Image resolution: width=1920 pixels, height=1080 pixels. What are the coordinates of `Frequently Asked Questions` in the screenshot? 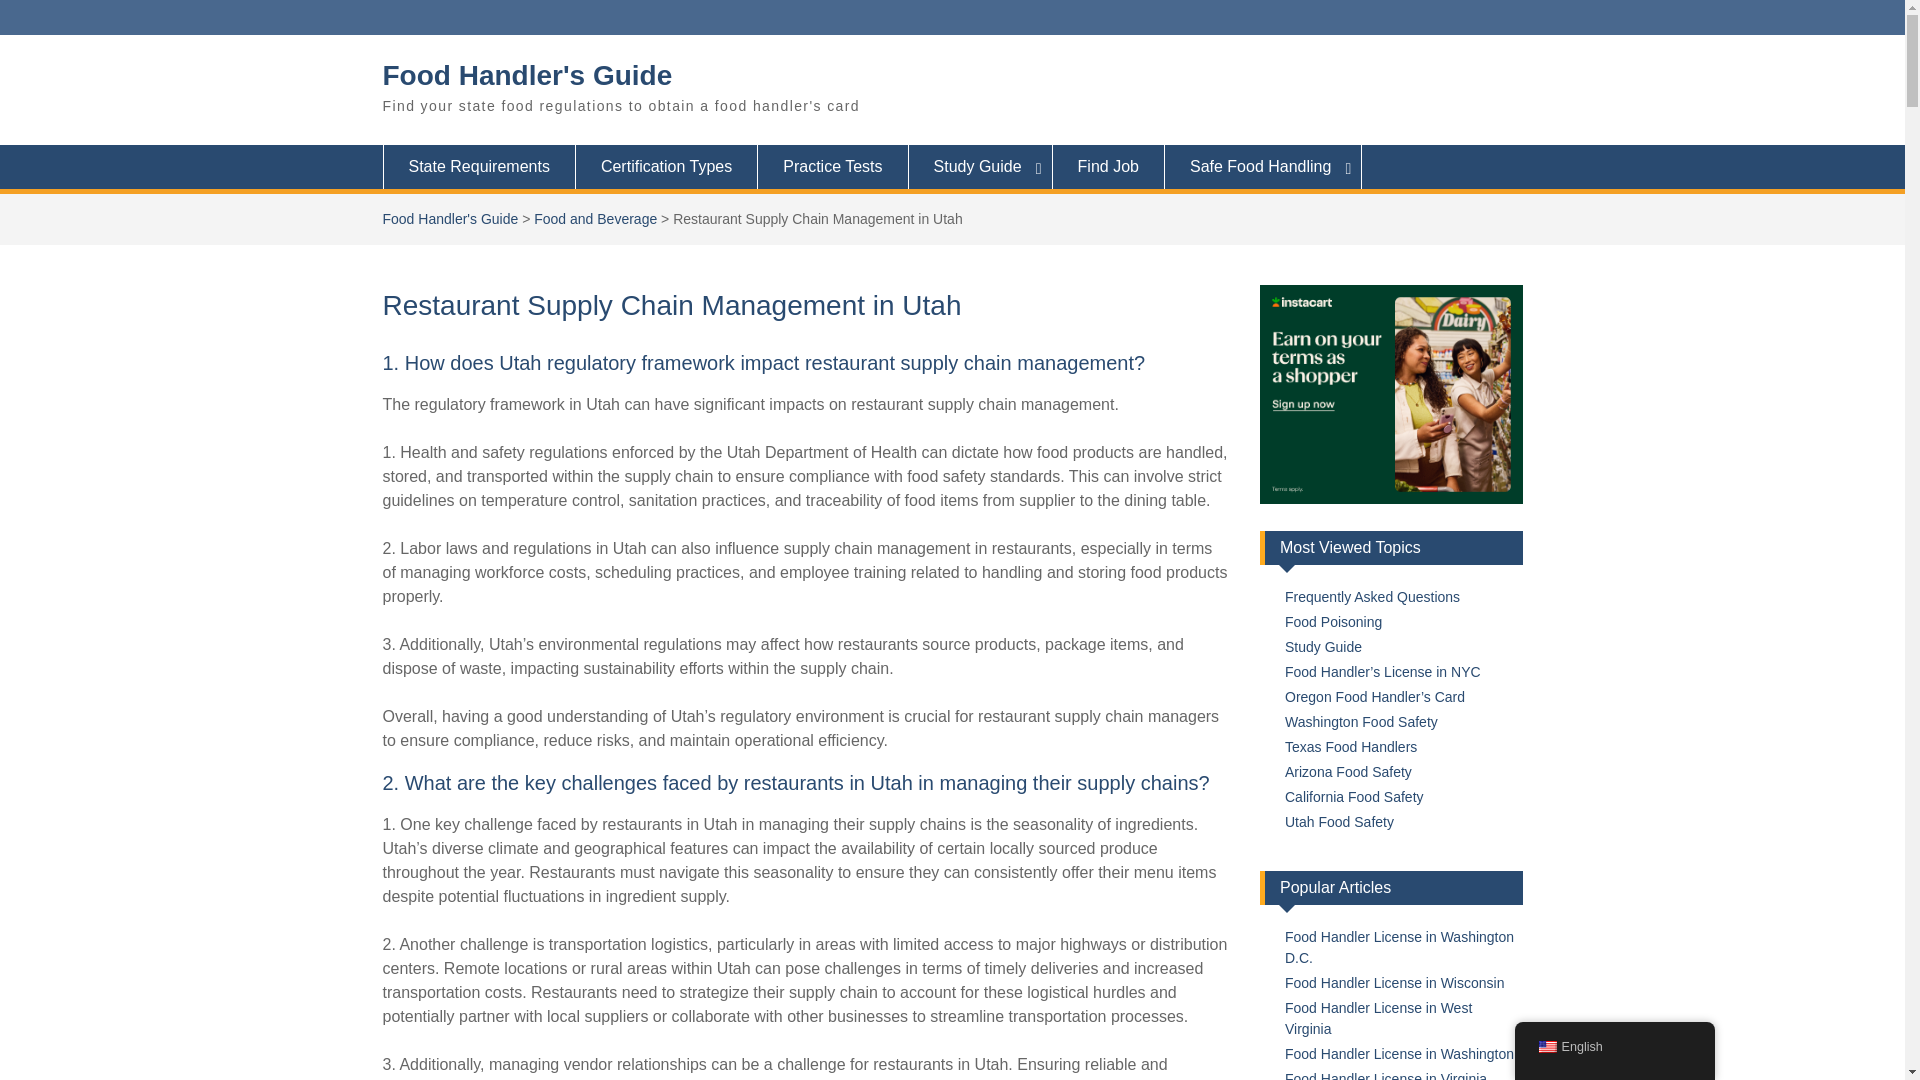 It's located at (1372, 596).